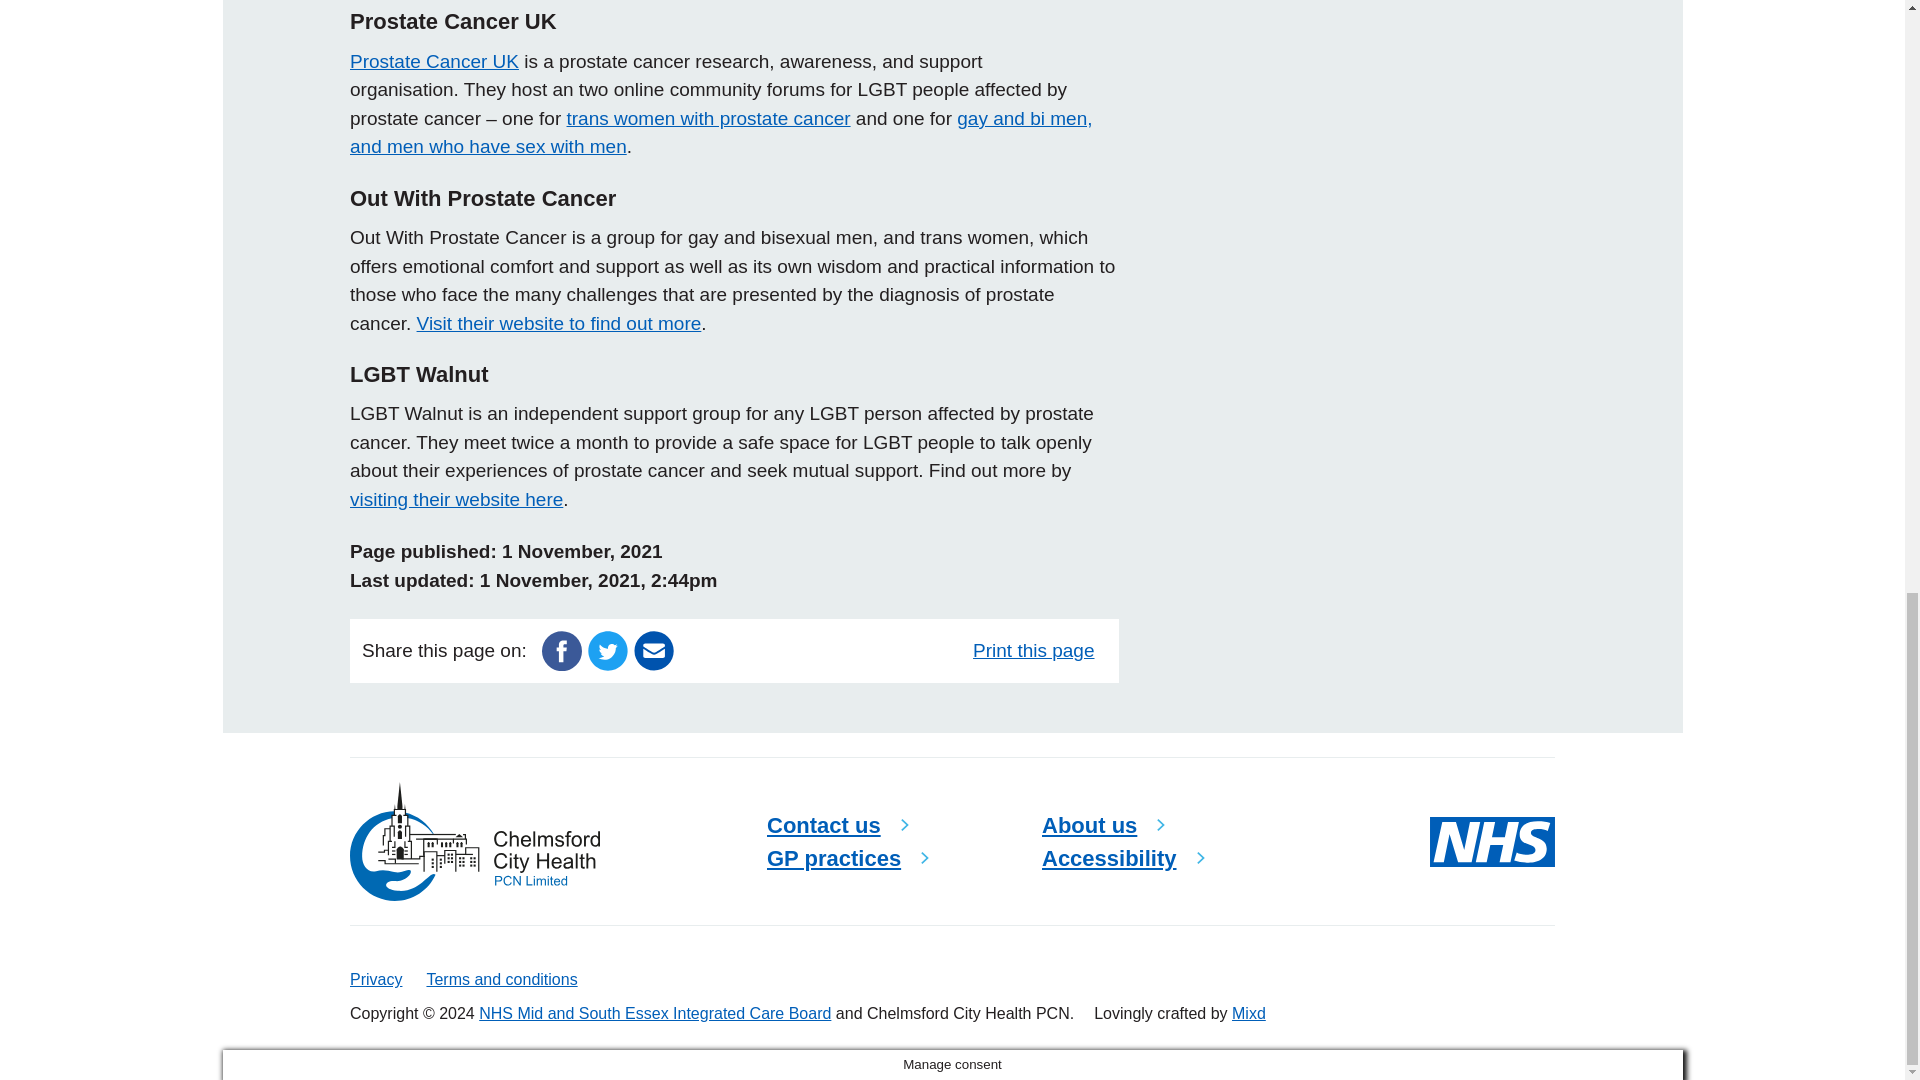 The width and height of the screenshot is (1920, 1080). What do you see at coordinates (561, 649) in the screenshot?
I see `Share on Facebook` at bounding box center [561, 649].